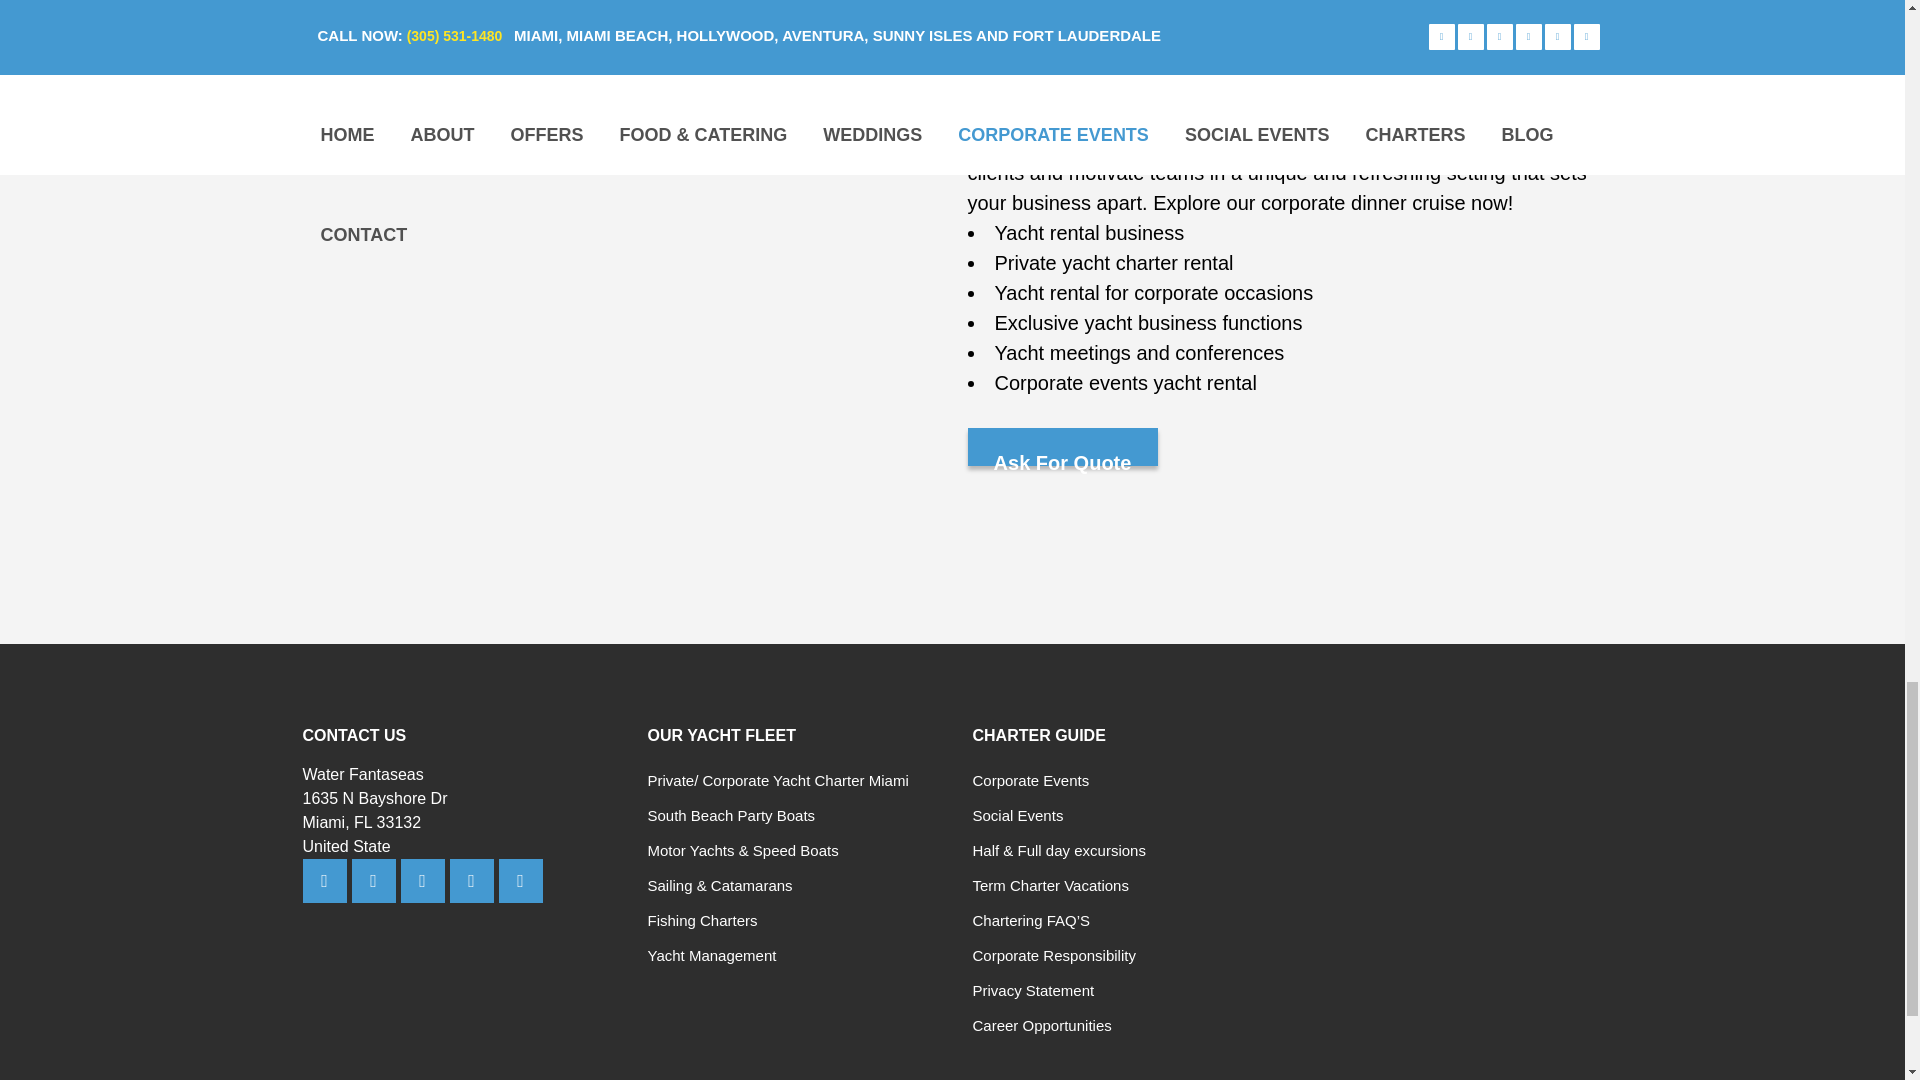  What do you see at coordinates (703, 920) in the screenshot?
I see `Fishing Charters` at bounding box center [703, 920].